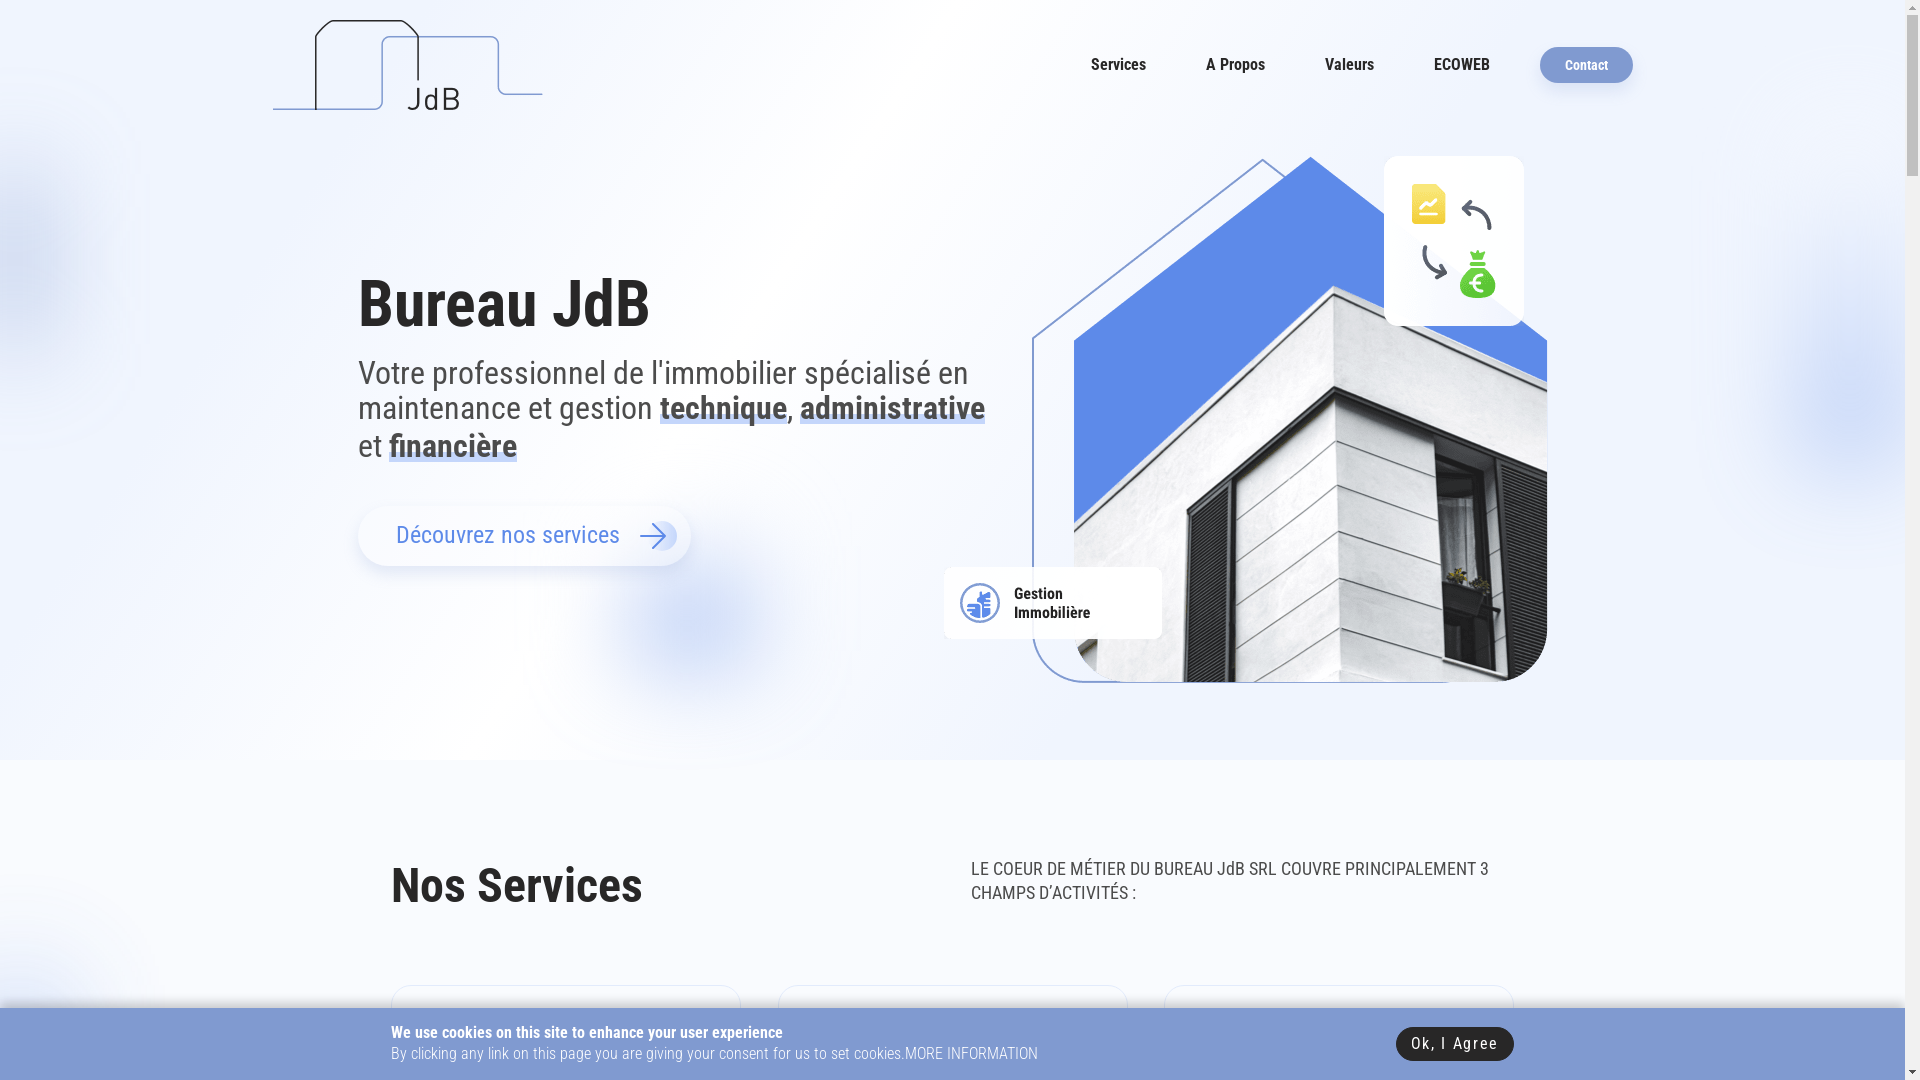 The width and height of the screenshot is (1920, 1080). I want to click on A Propos, so click(1236, 64).